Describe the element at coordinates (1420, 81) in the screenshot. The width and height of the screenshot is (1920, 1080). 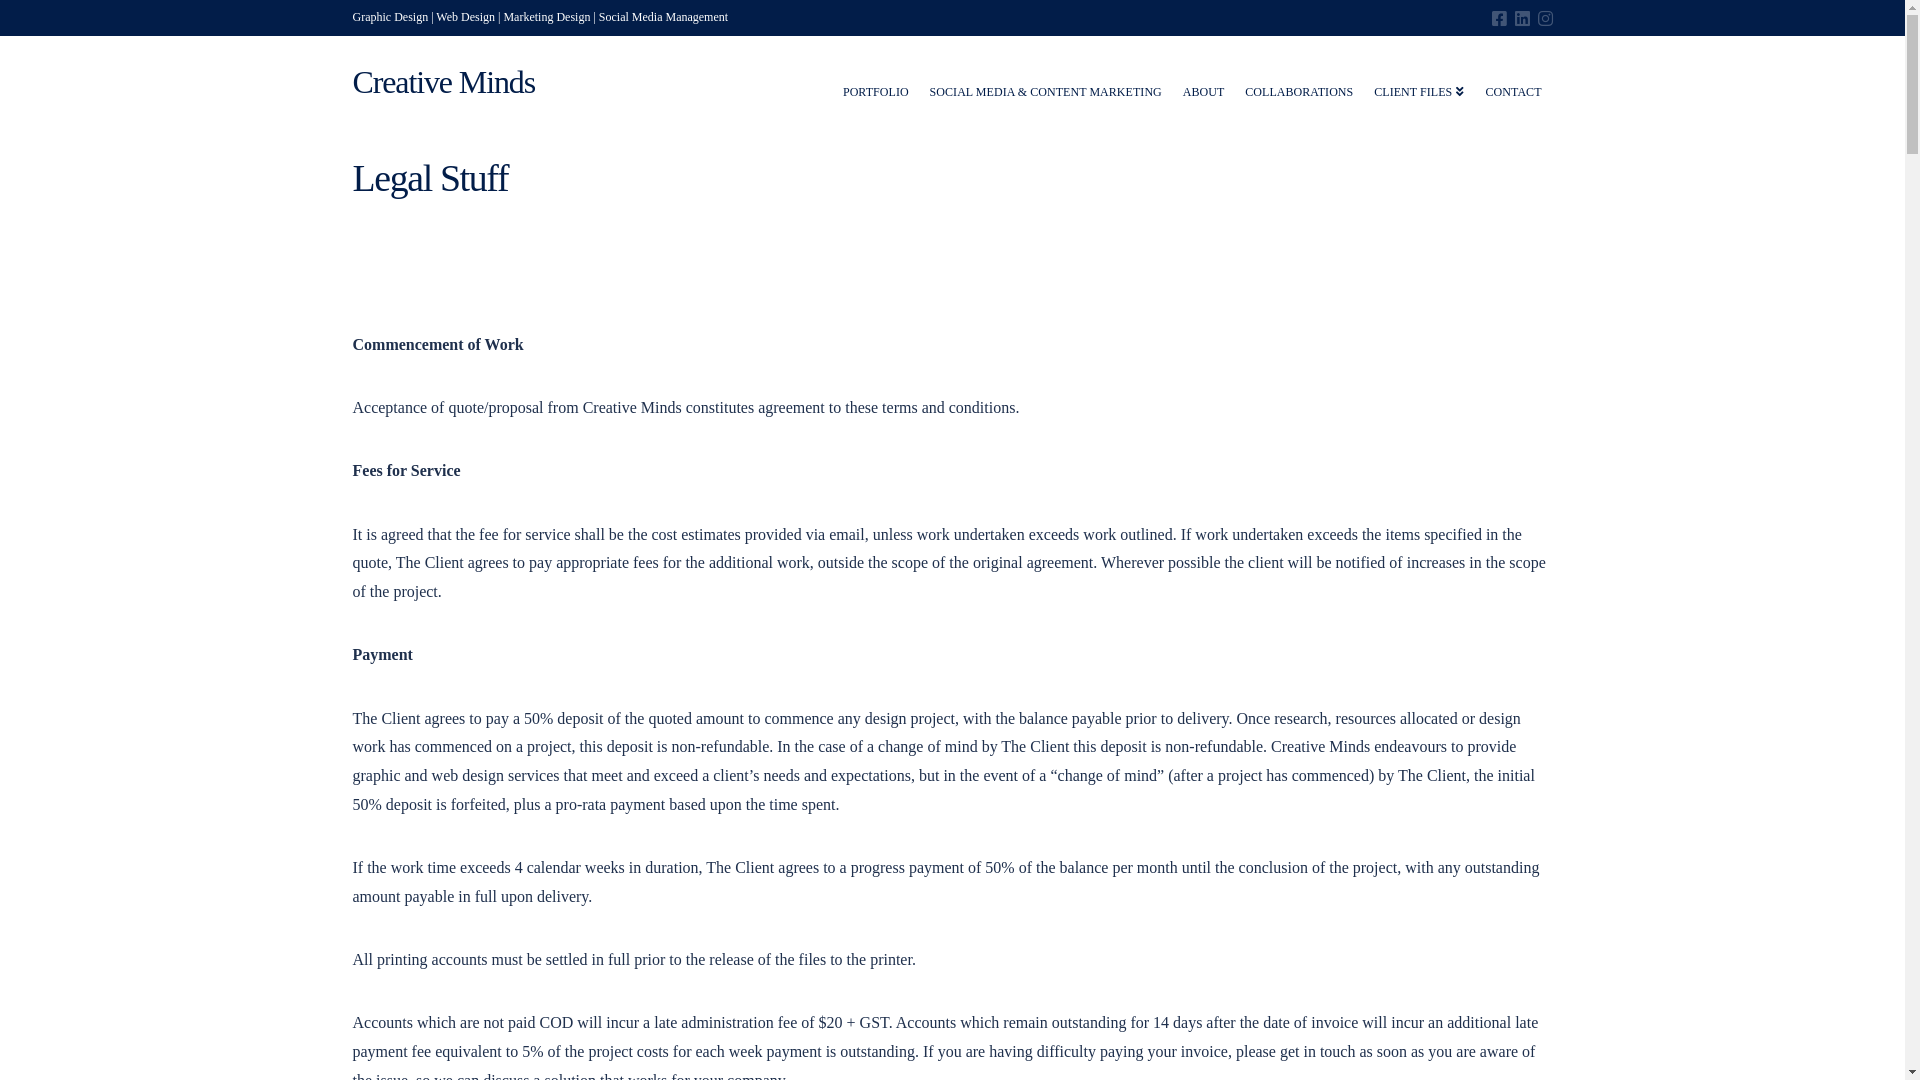
I see `CLIENT FILES` at that location.